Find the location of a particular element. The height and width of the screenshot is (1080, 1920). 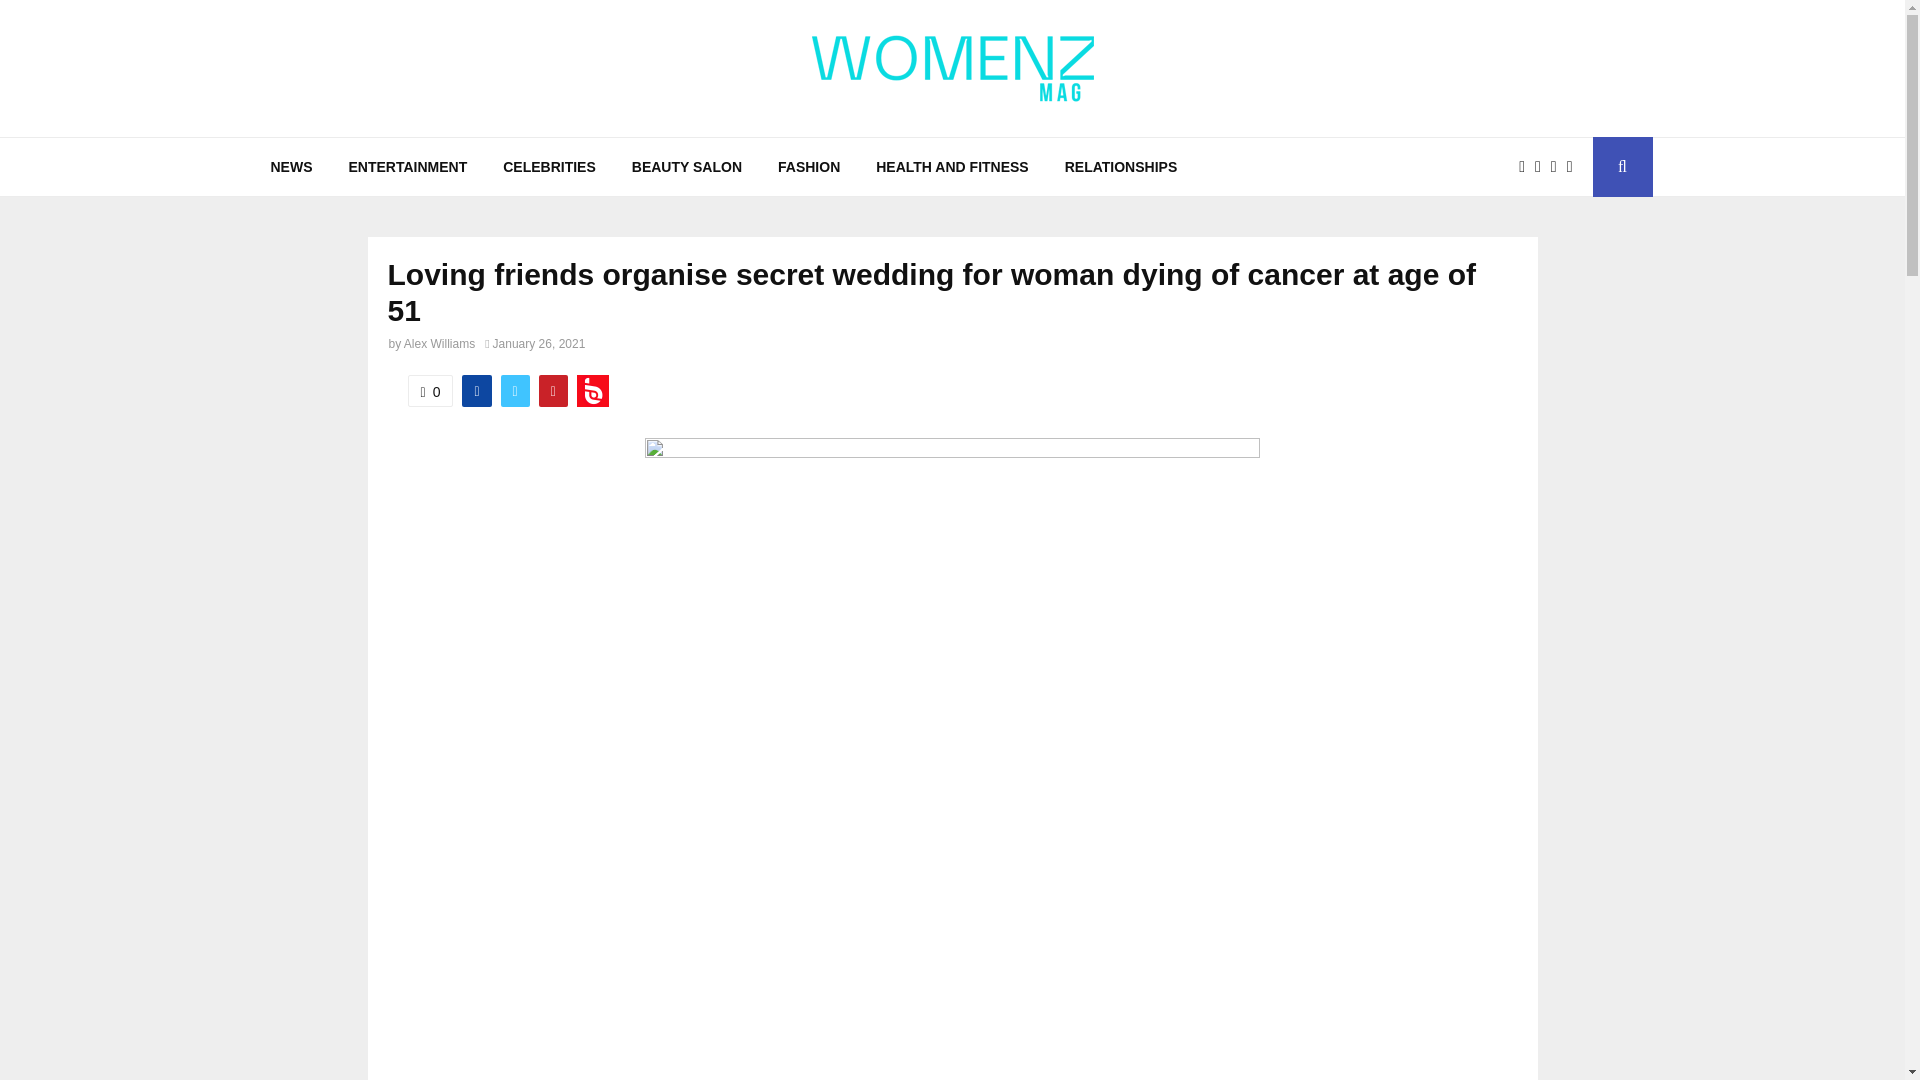

NEWS is located at coordinates (290, 166).